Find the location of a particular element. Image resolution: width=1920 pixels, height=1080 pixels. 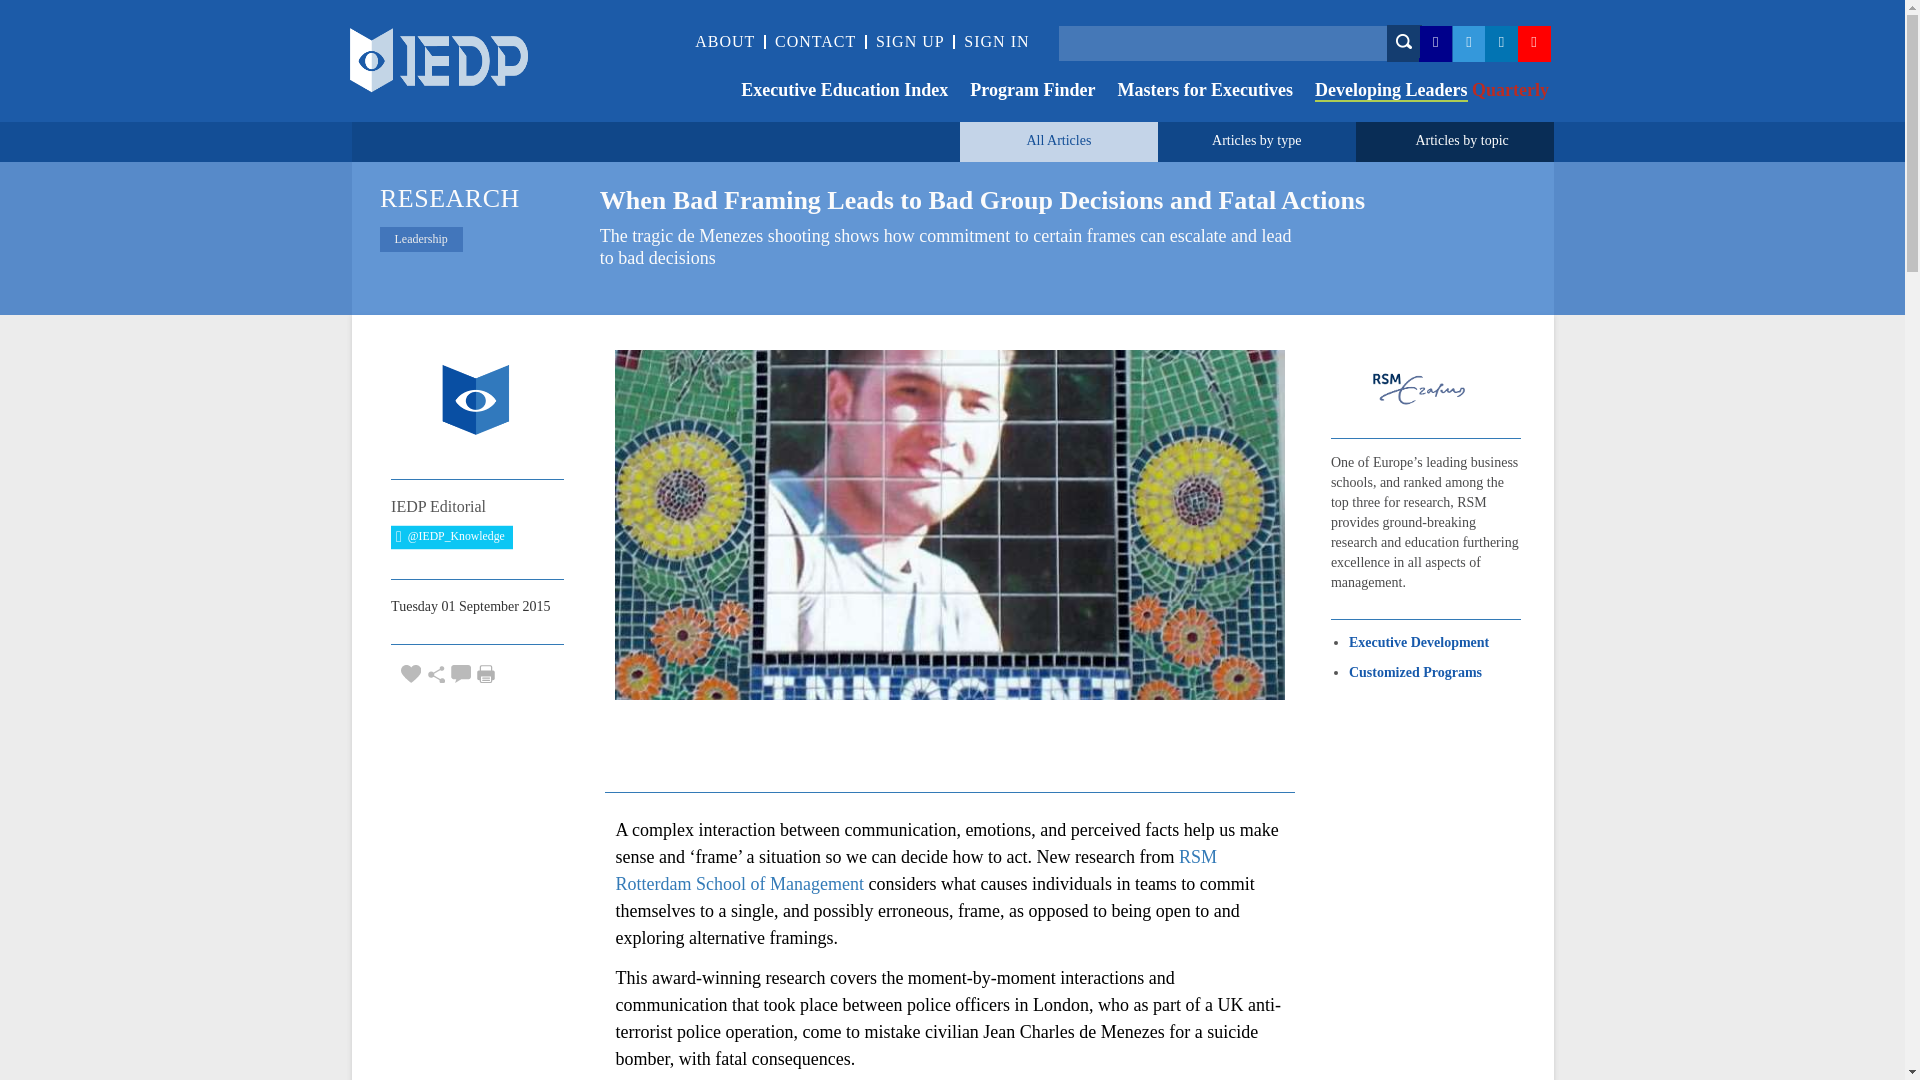

Executive Education Index is located at coordinates (833, 92).